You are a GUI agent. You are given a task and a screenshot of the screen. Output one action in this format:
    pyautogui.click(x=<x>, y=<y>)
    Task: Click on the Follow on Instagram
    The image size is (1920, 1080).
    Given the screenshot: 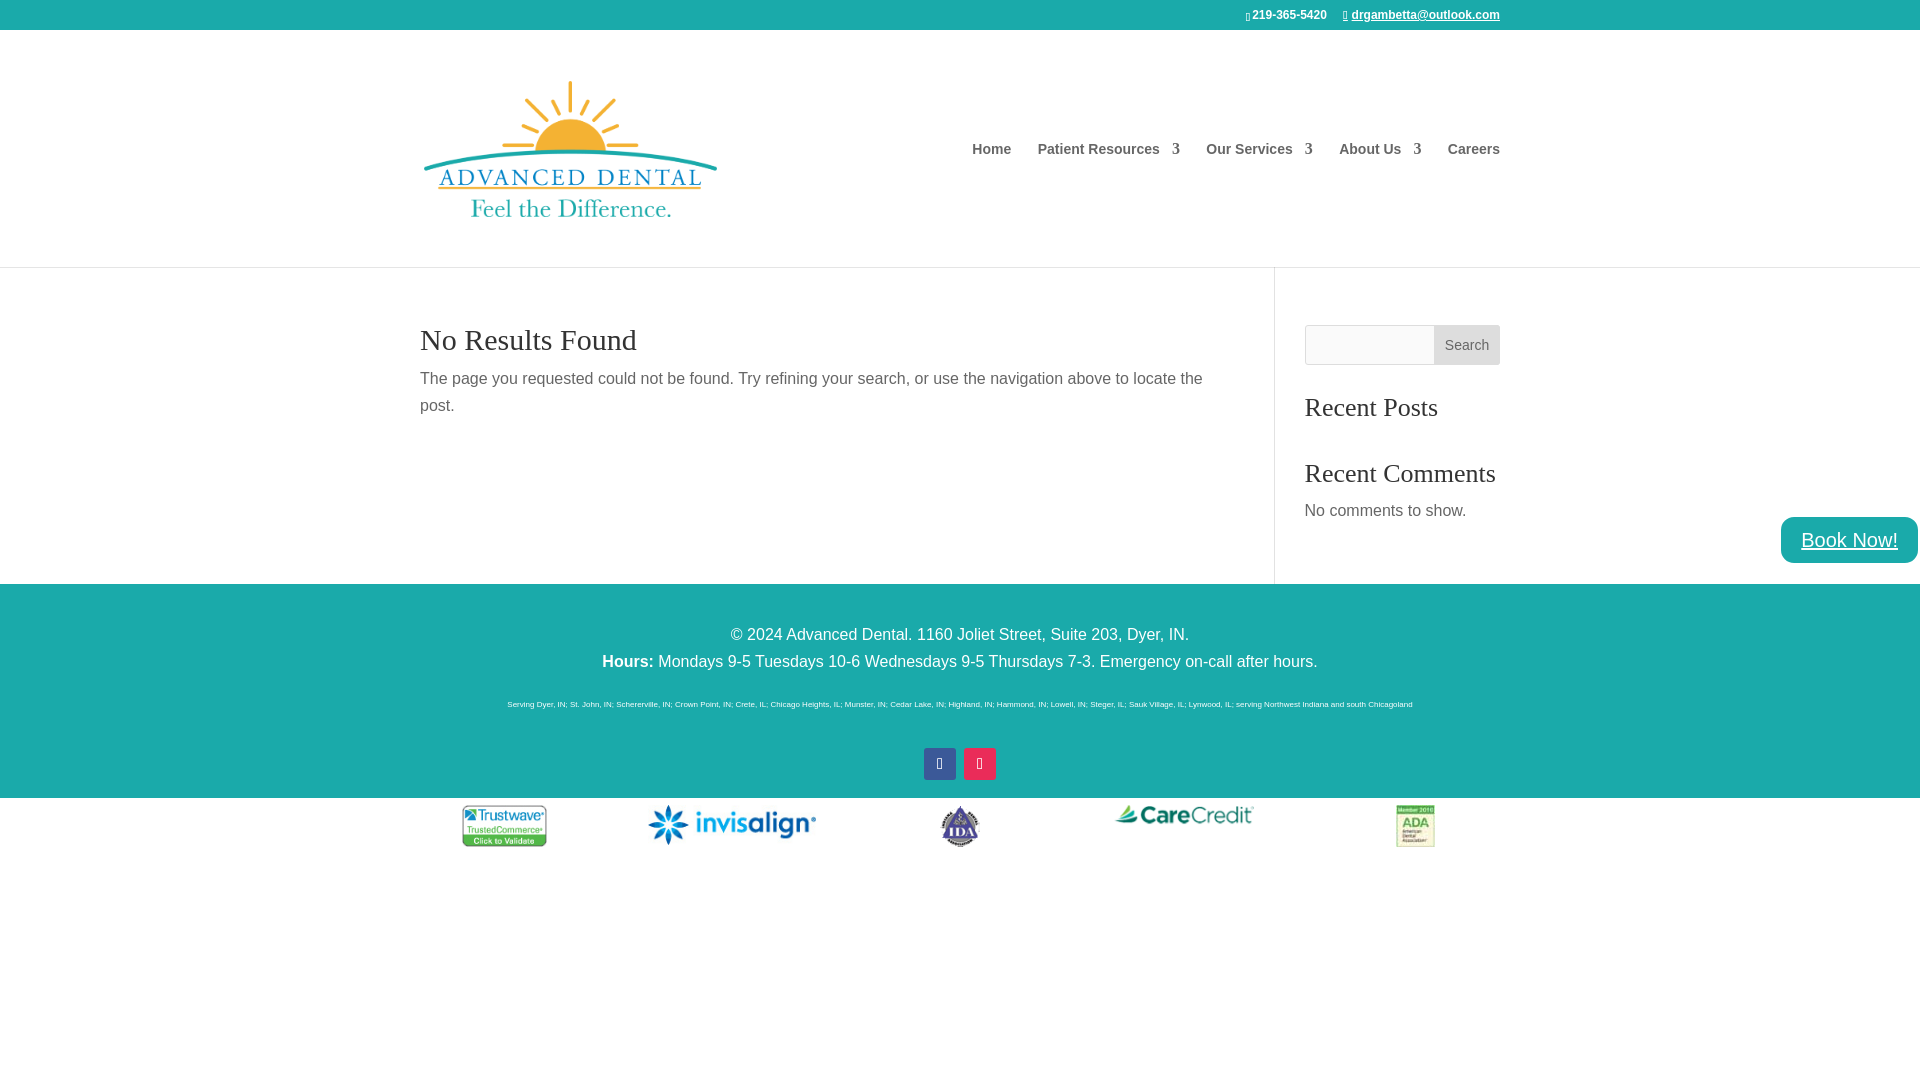 What is the action you would take?
    pyautogui.click(x=980, y=764)
    